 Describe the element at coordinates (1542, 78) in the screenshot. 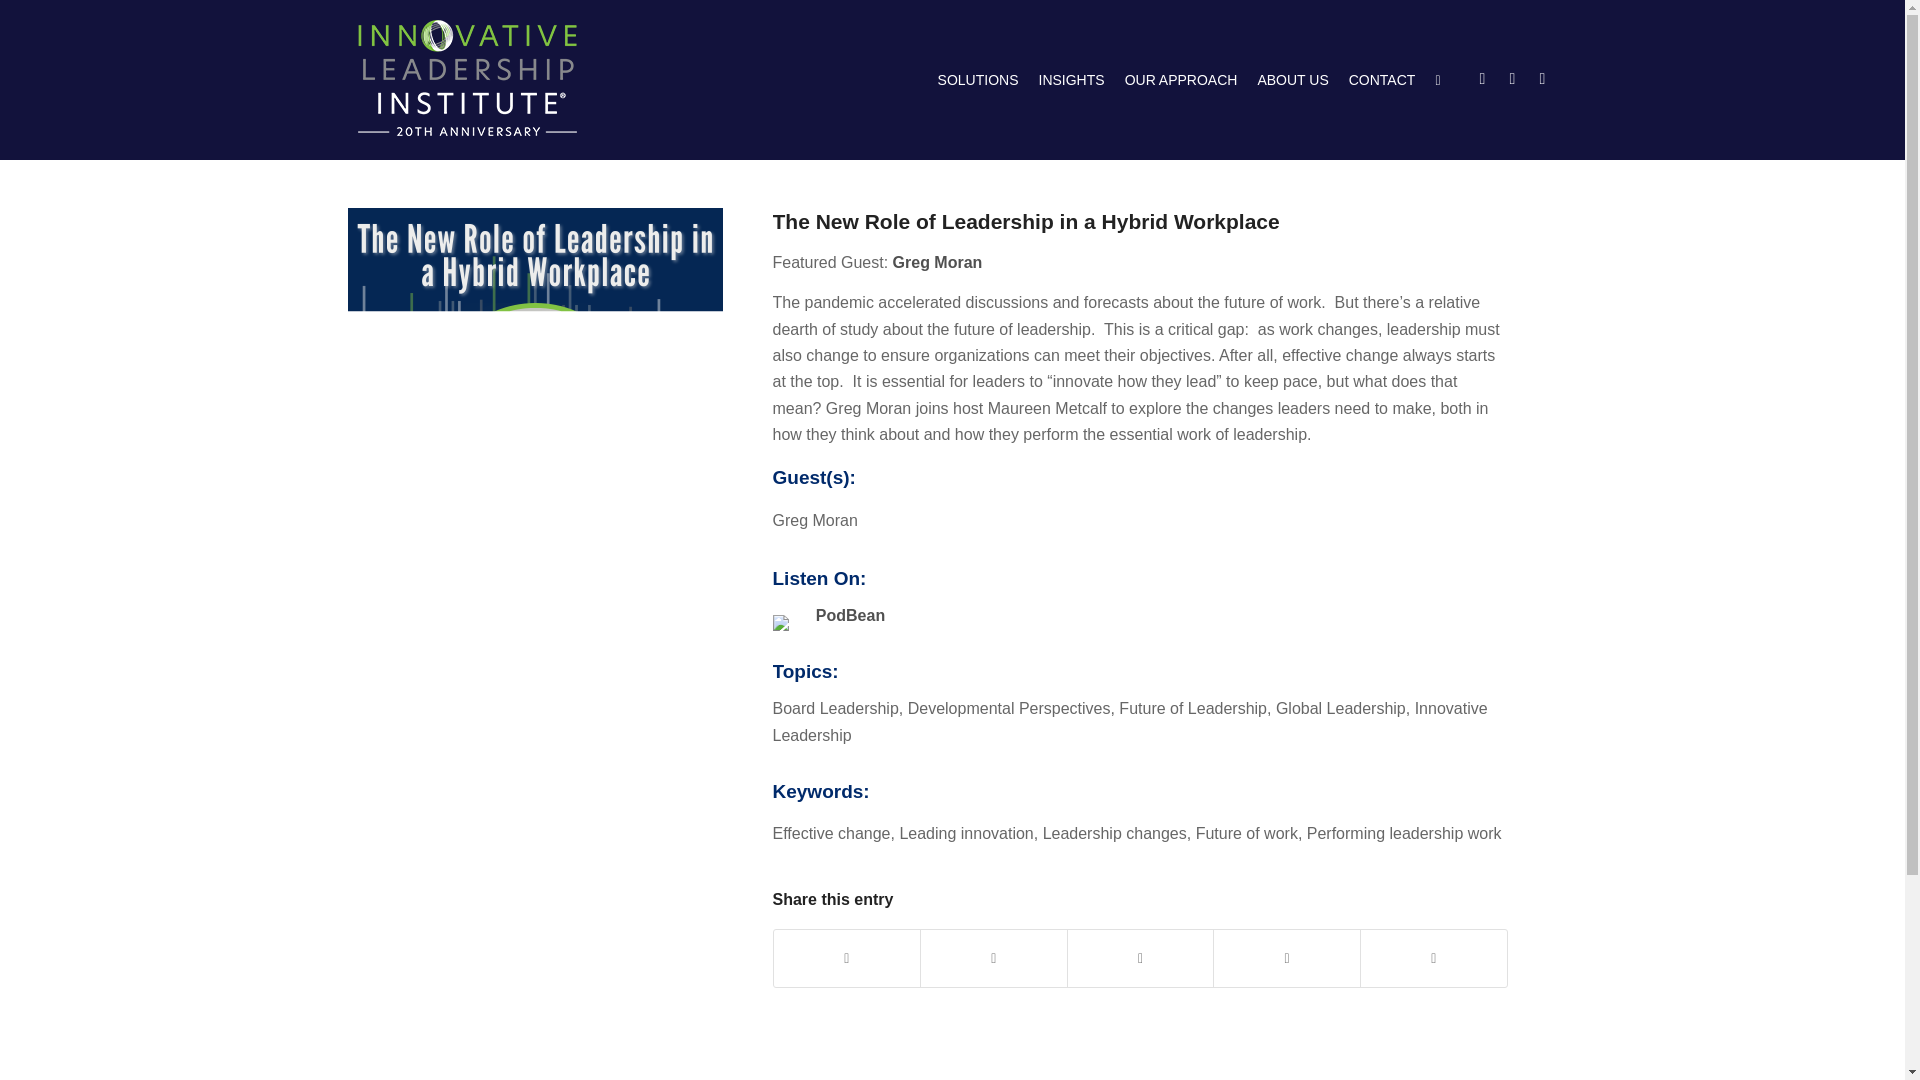

I see `Mail` at that location.